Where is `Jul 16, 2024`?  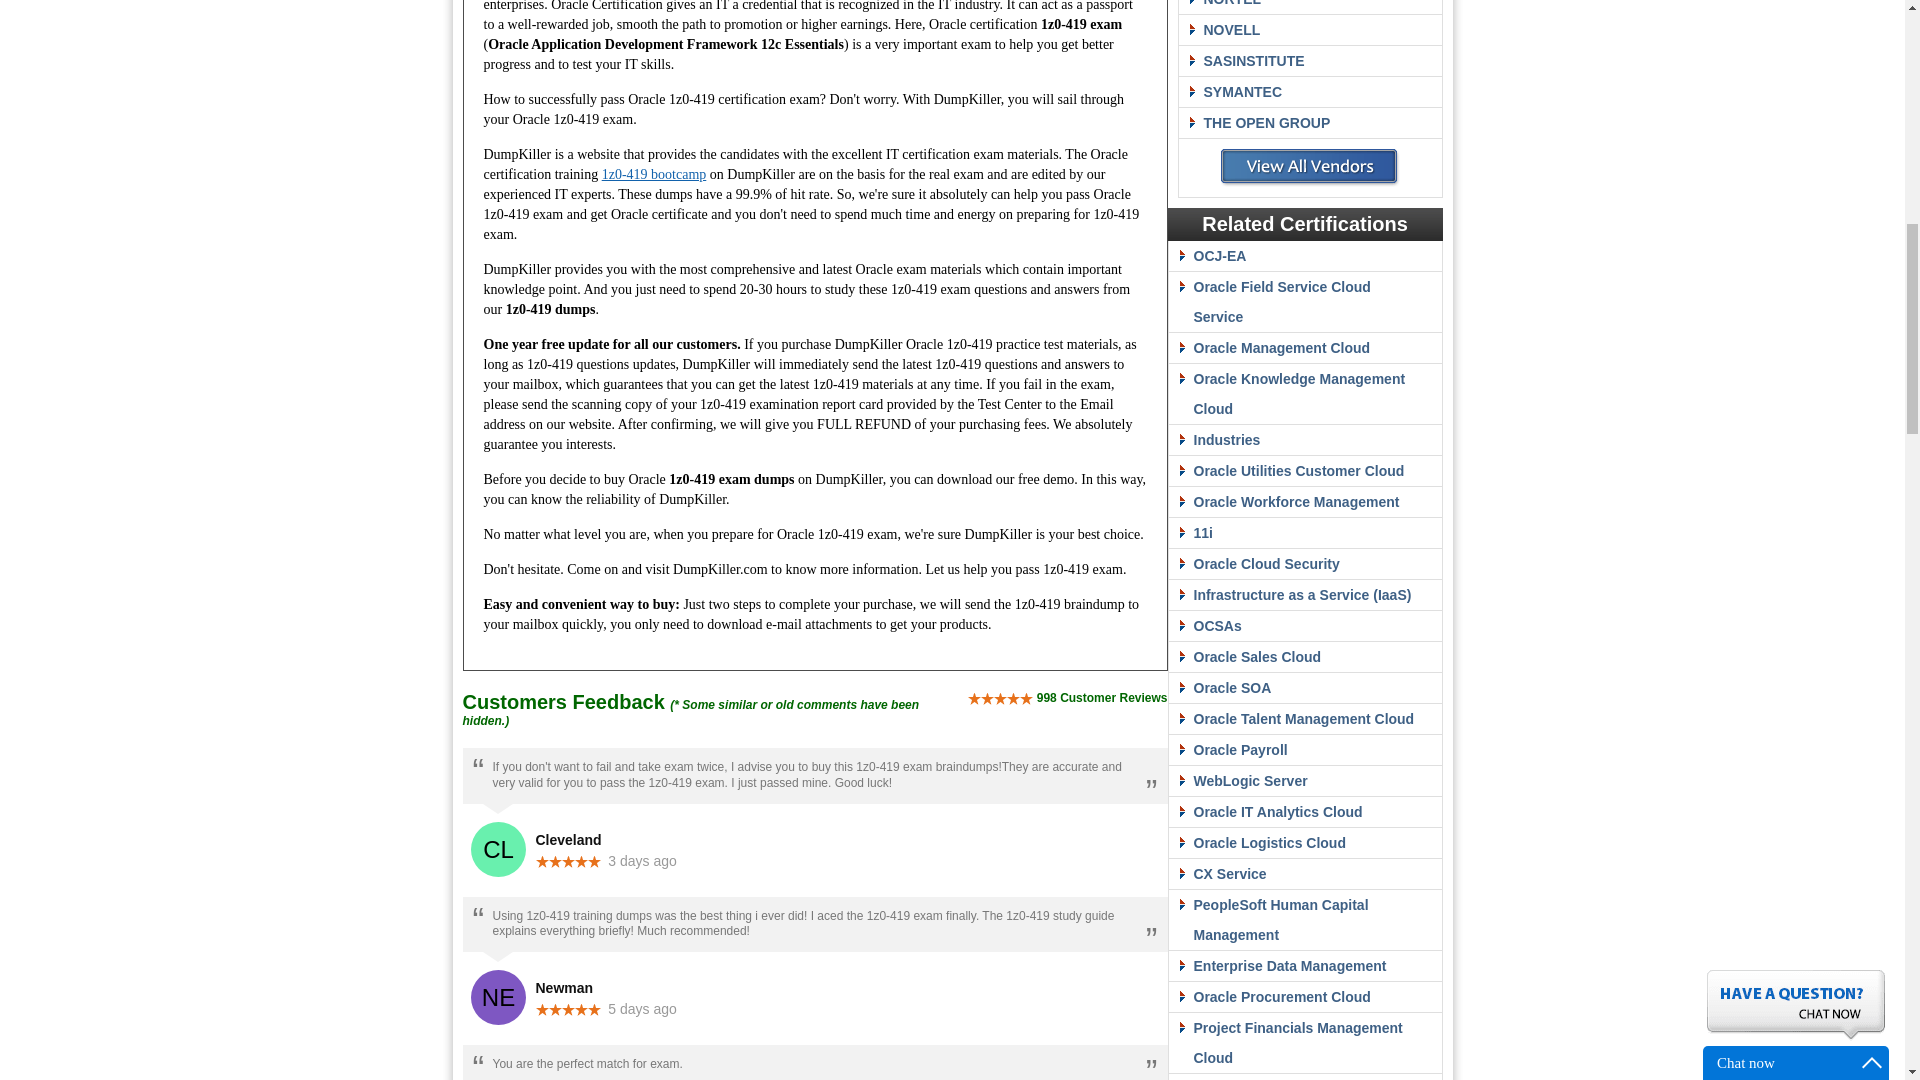
Jul 16, 2024 is located at coordinates (642, 861).